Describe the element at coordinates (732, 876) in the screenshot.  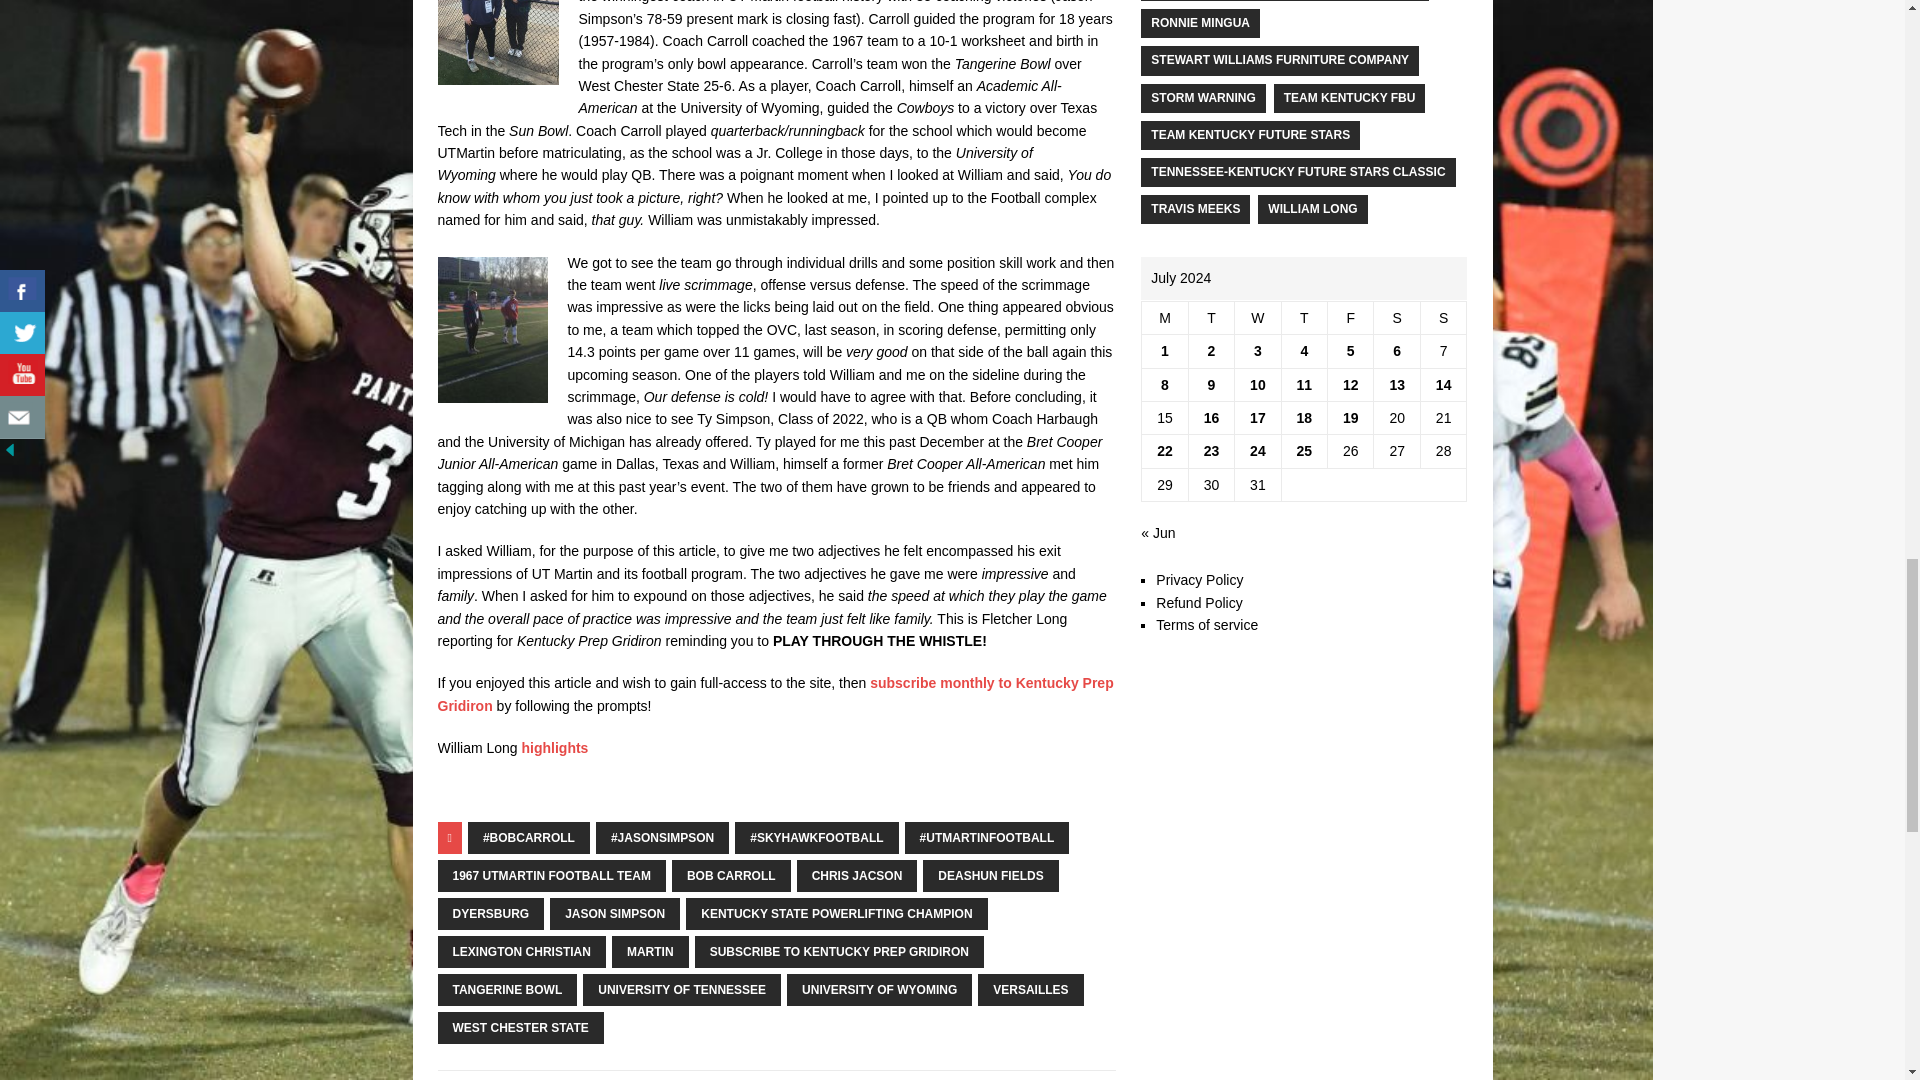
I see `BOB CARROLL` at that location.